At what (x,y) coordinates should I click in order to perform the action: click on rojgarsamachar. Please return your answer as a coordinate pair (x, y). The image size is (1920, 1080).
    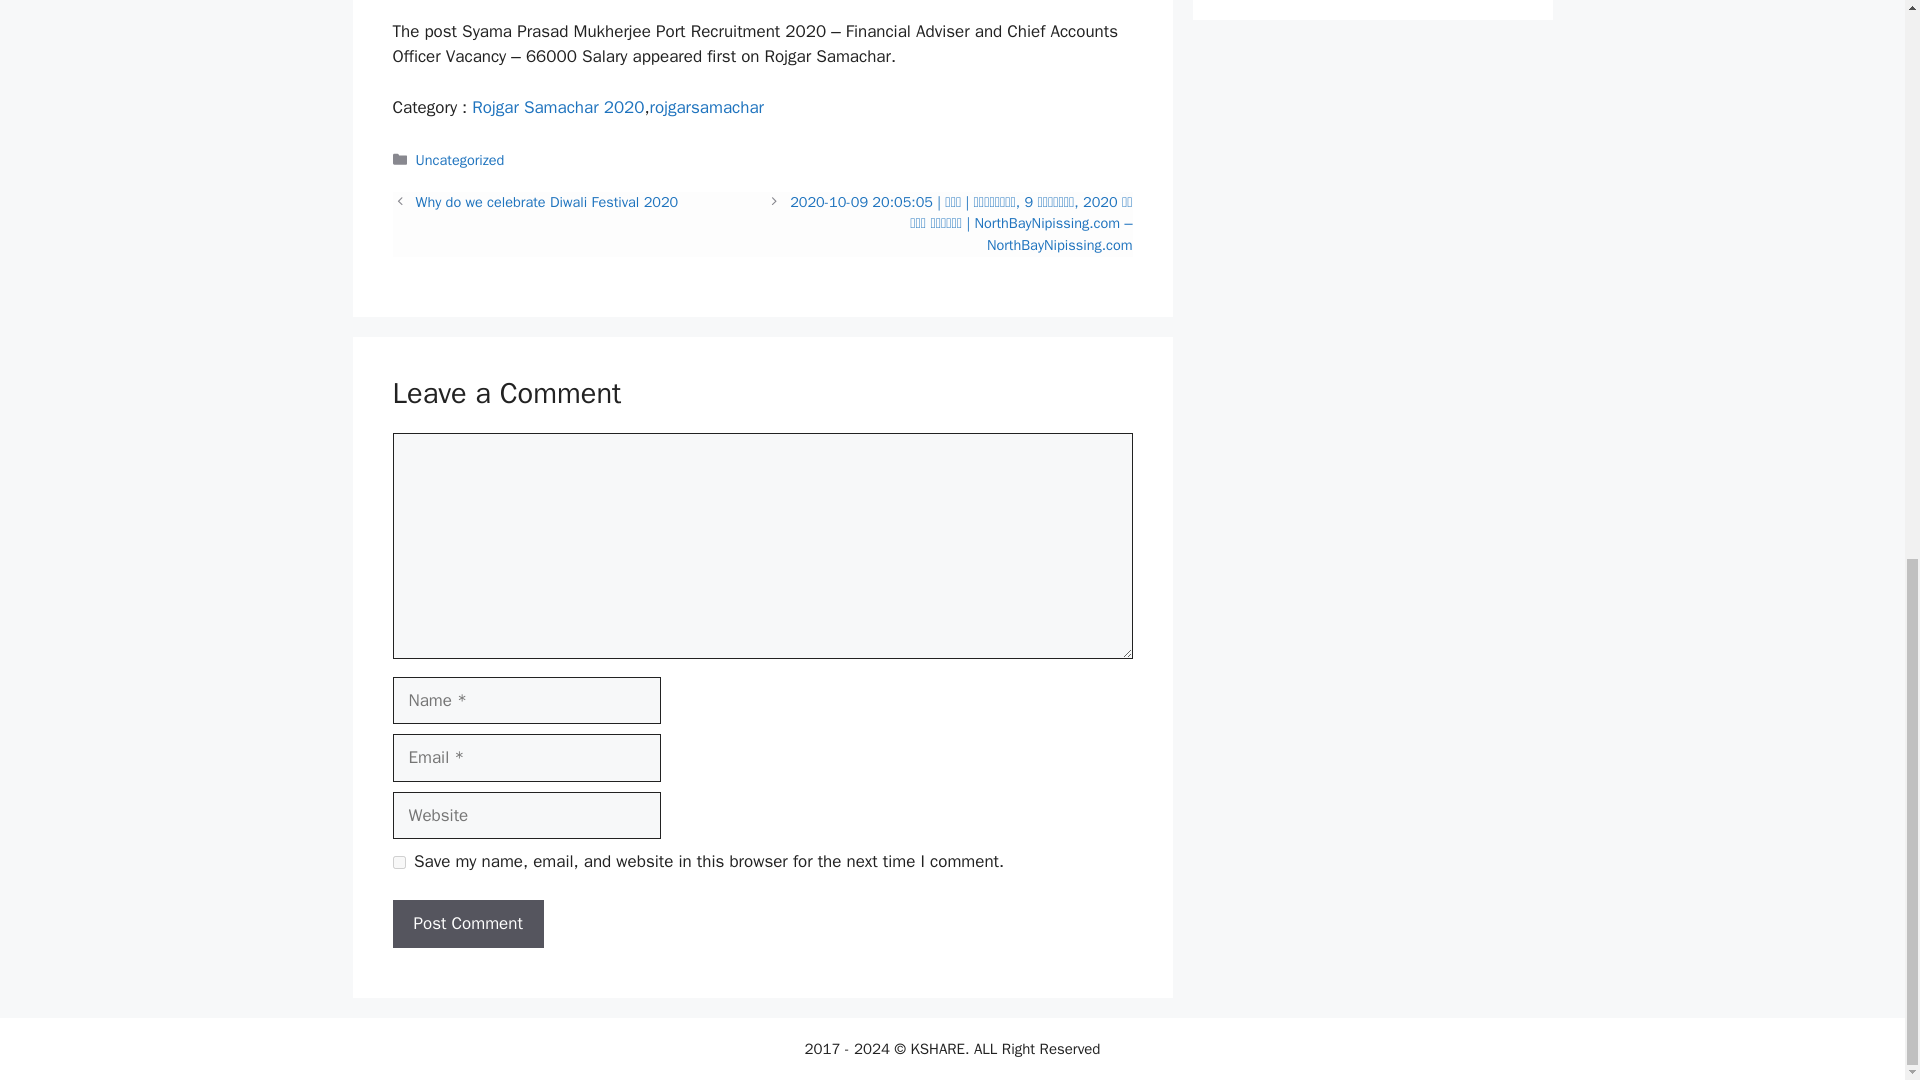
    Looking at the image, I should click on (707, 107).